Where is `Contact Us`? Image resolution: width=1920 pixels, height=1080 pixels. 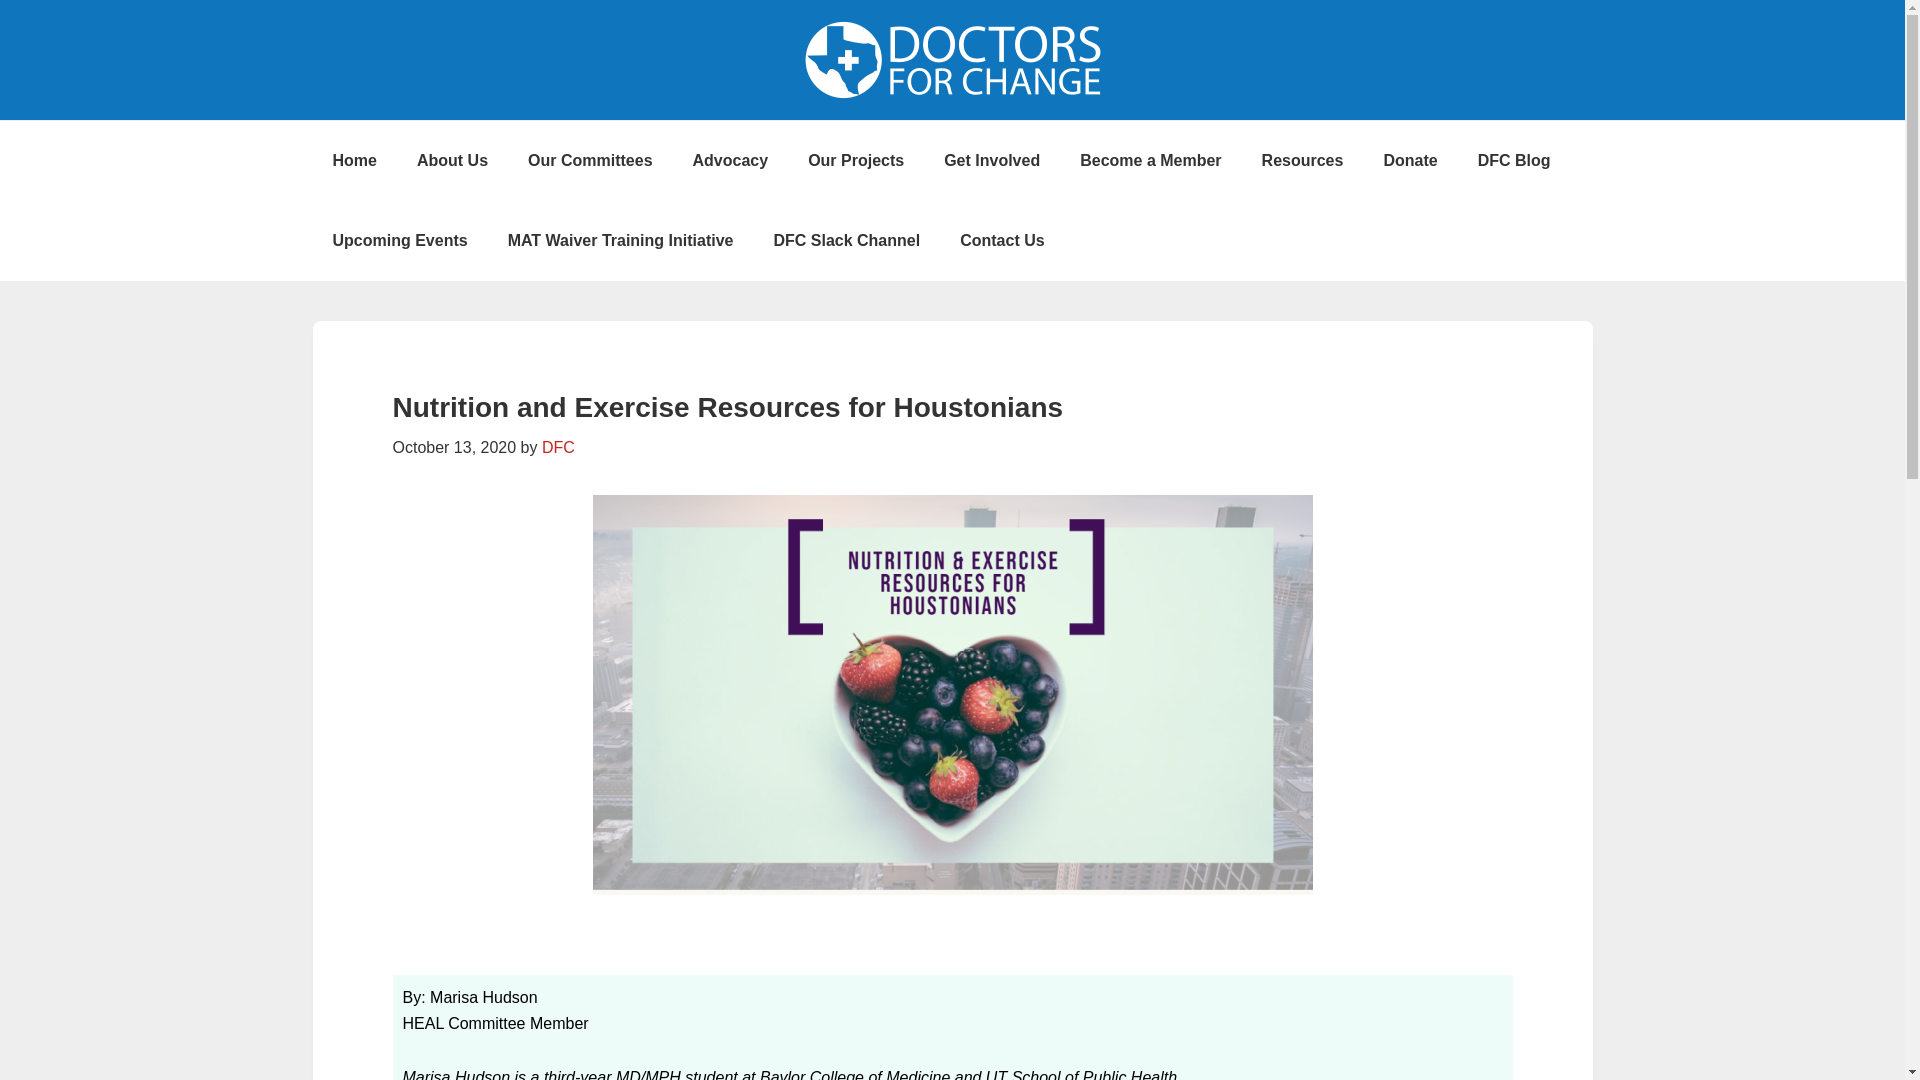 Contact Us is located at coordinates (1002, 240).